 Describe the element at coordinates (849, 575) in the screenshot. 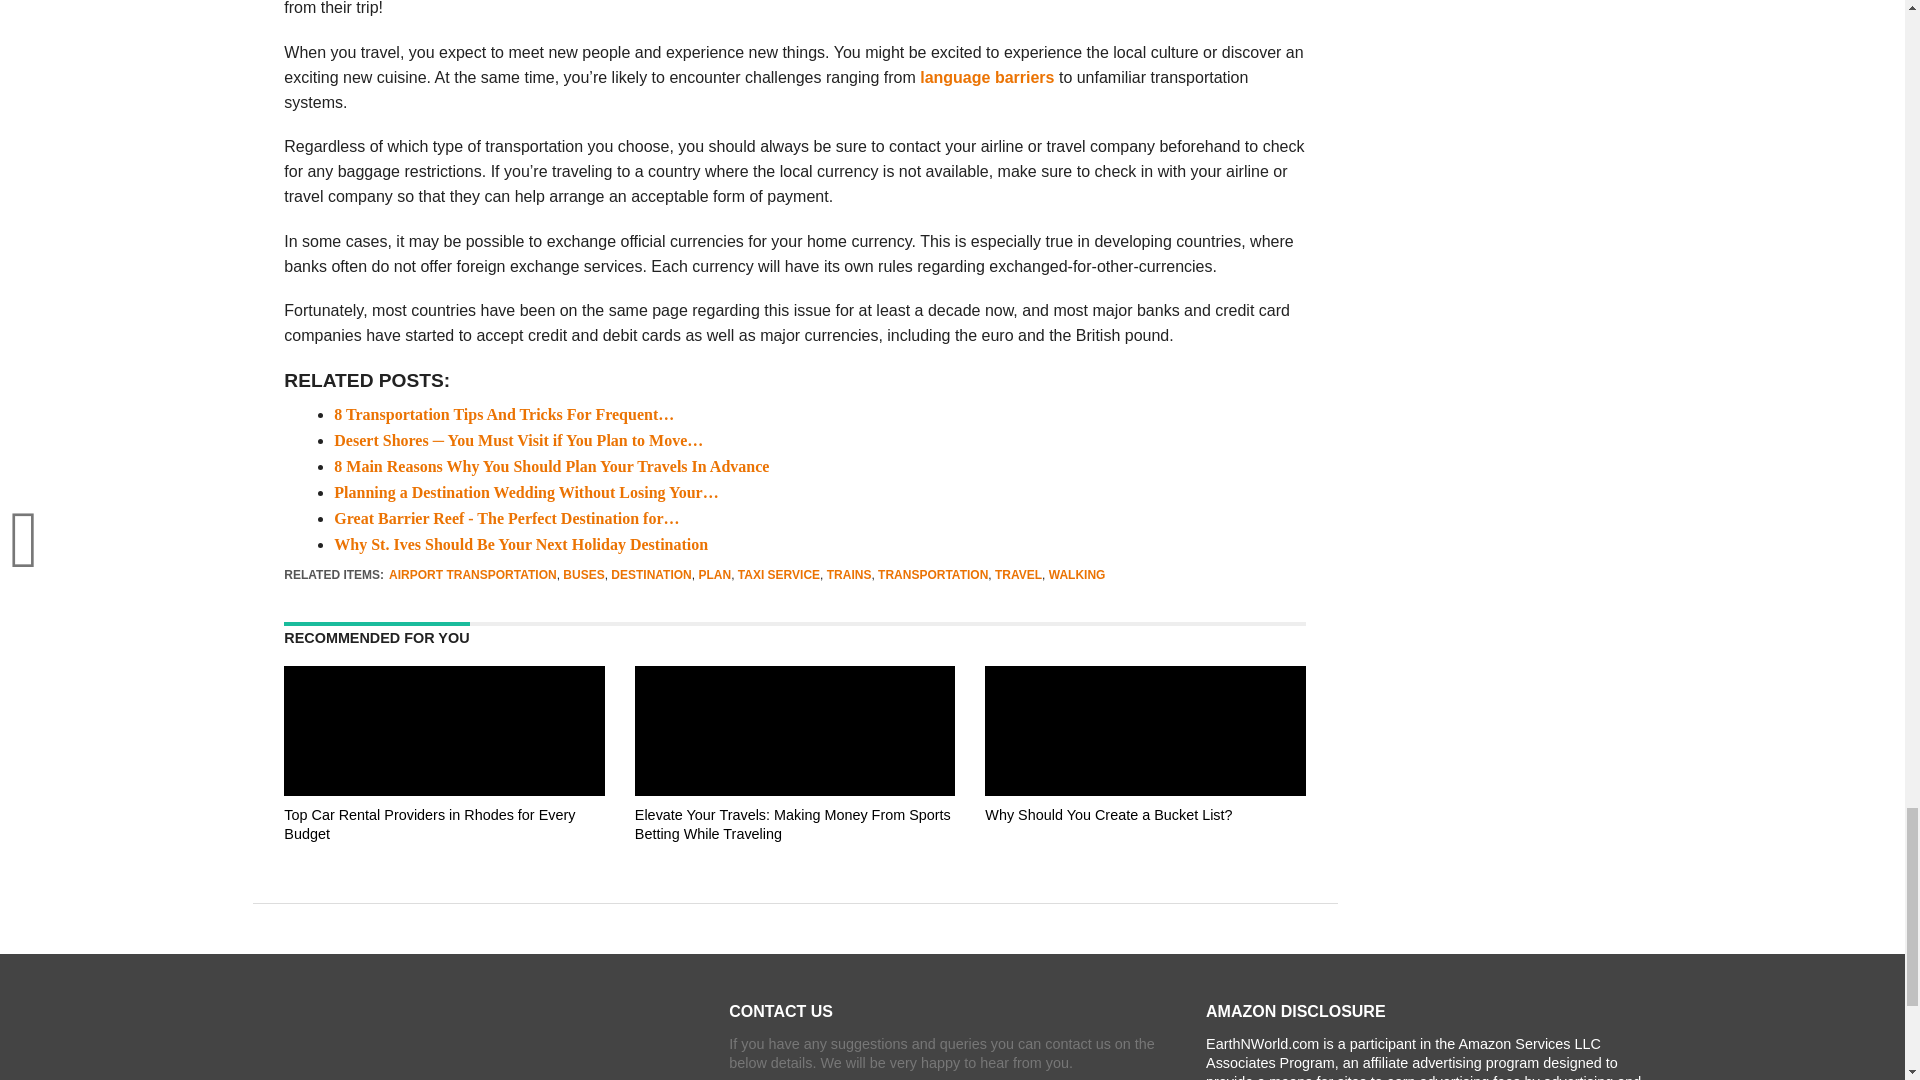

I see `TRAINS` at that location.